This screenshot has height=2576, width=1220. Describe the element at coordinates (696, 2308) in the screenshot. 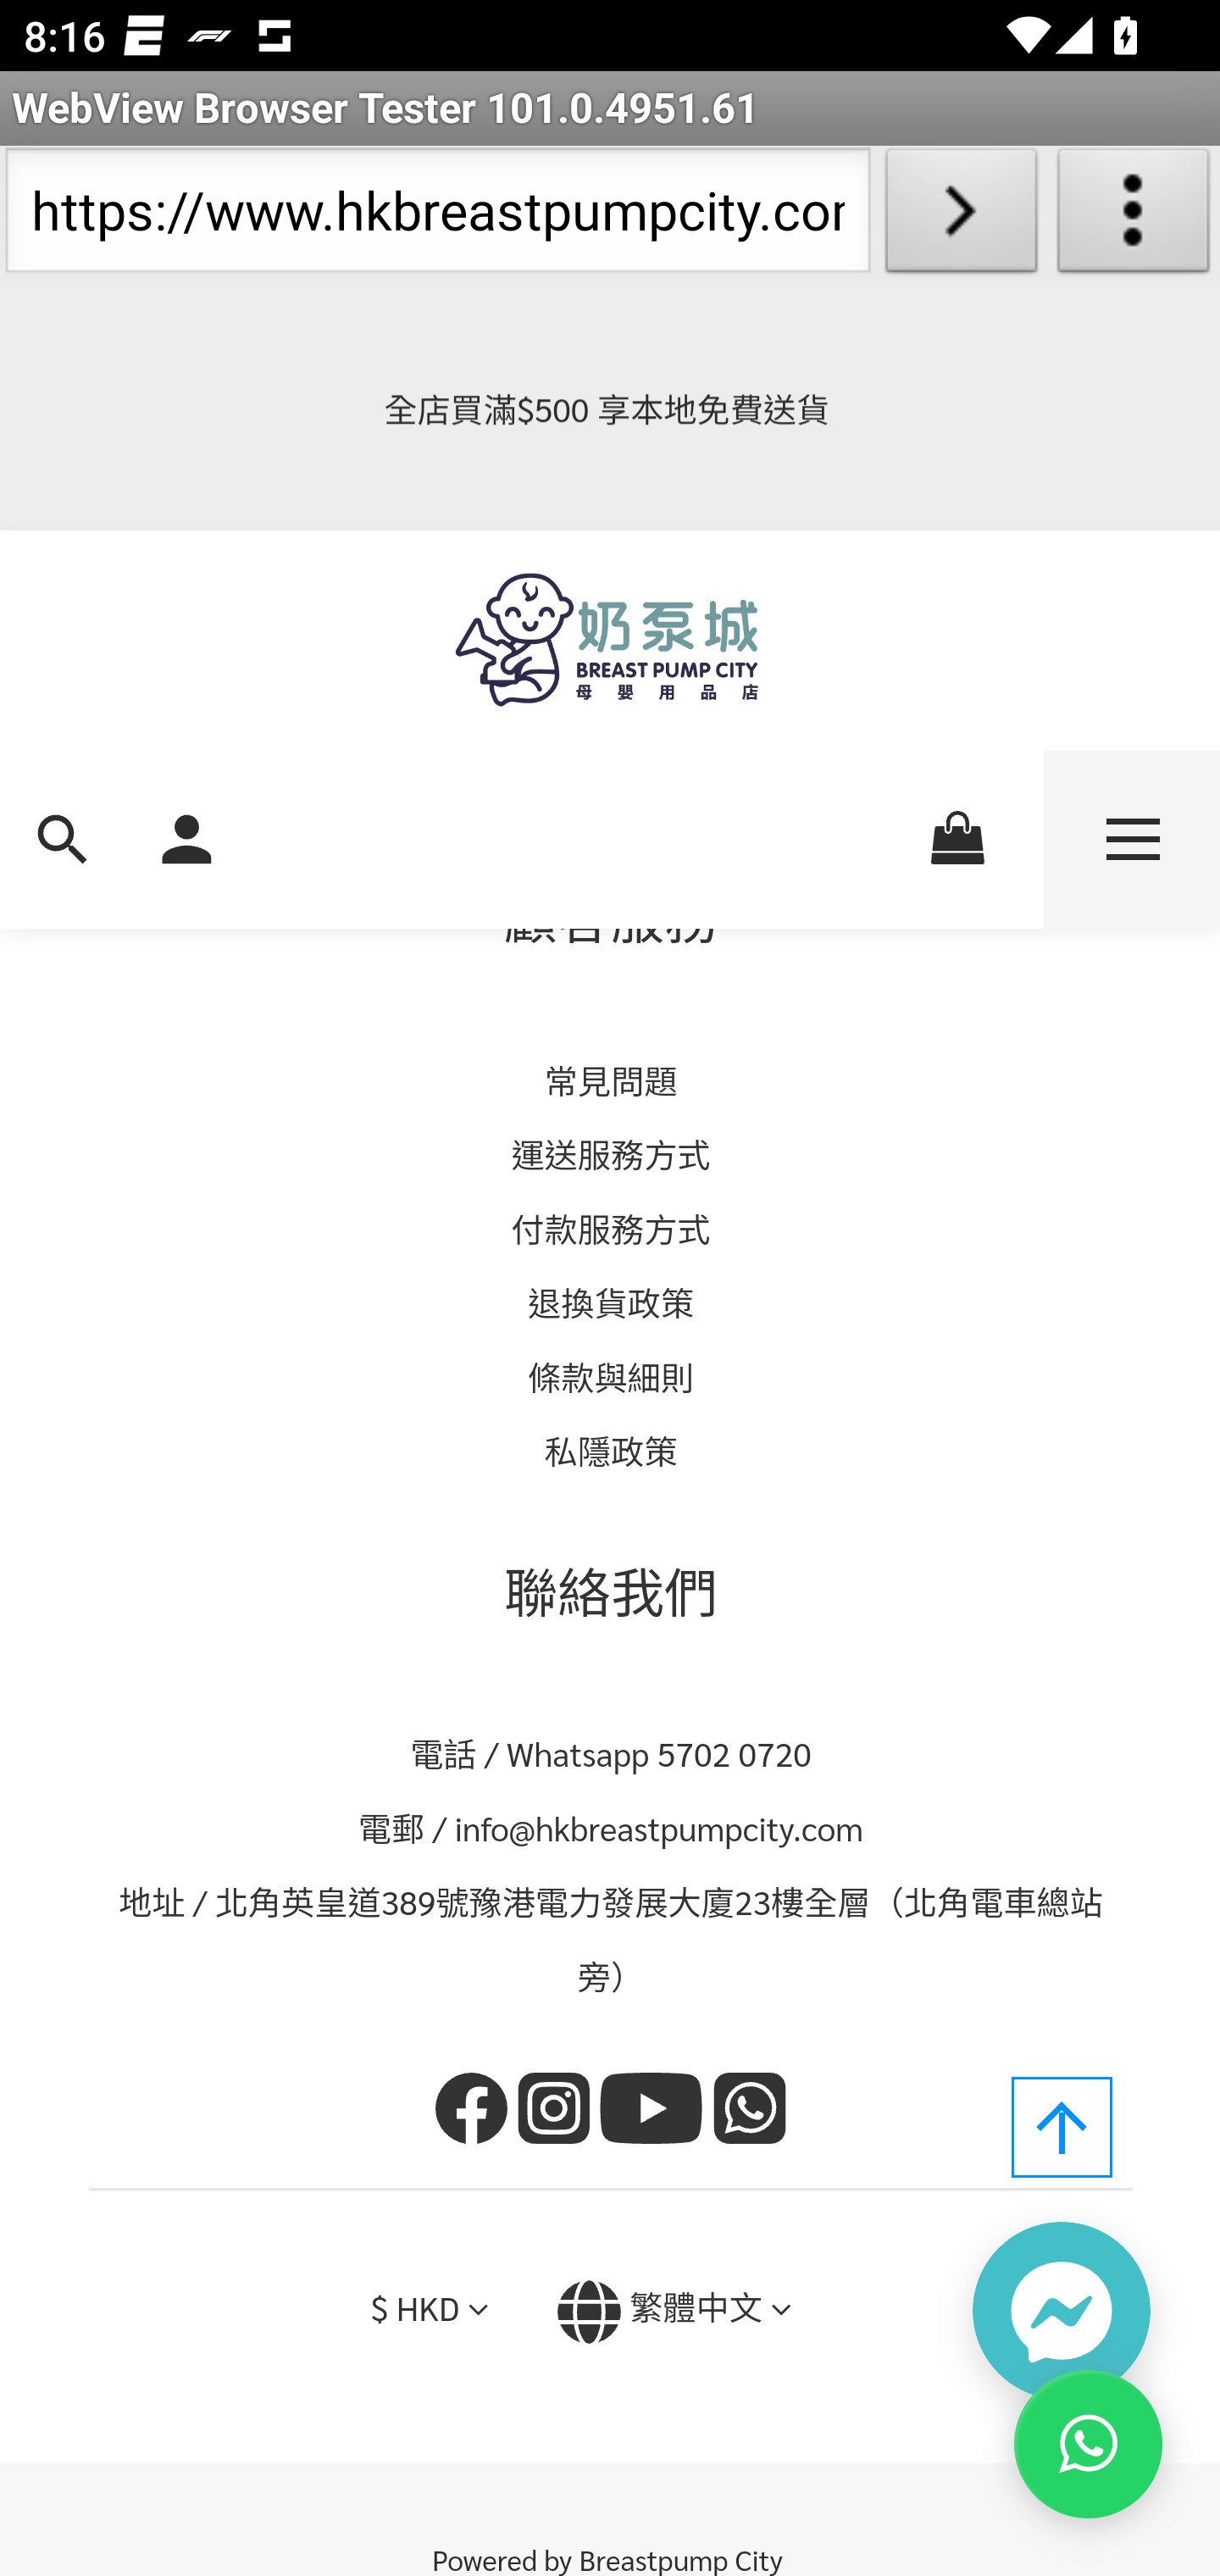

I see `繁體中文` at that location.